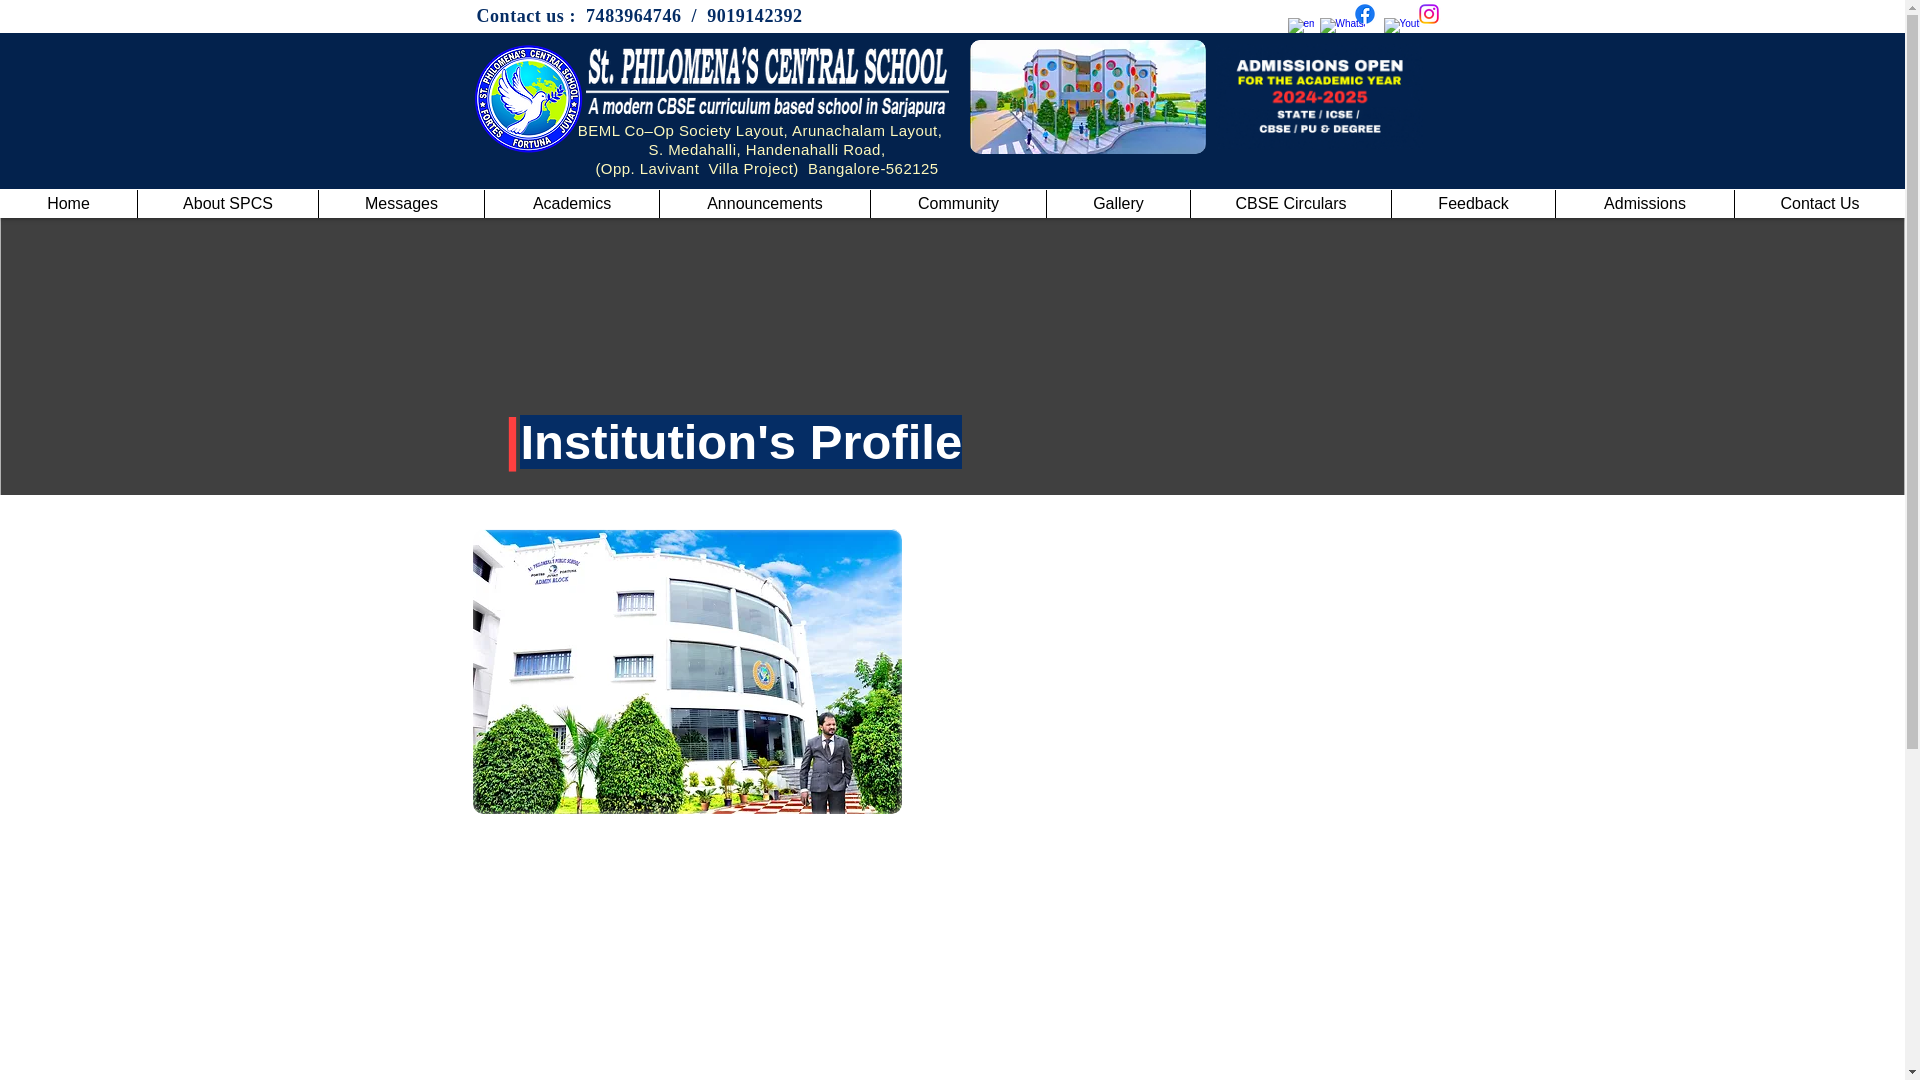 The height and width of the screenshot is (1080, 1920). Describe the element at coordinates (1318, 96) in the screenshot. I see `ADMISSIONS OPEN.gif` at that location.